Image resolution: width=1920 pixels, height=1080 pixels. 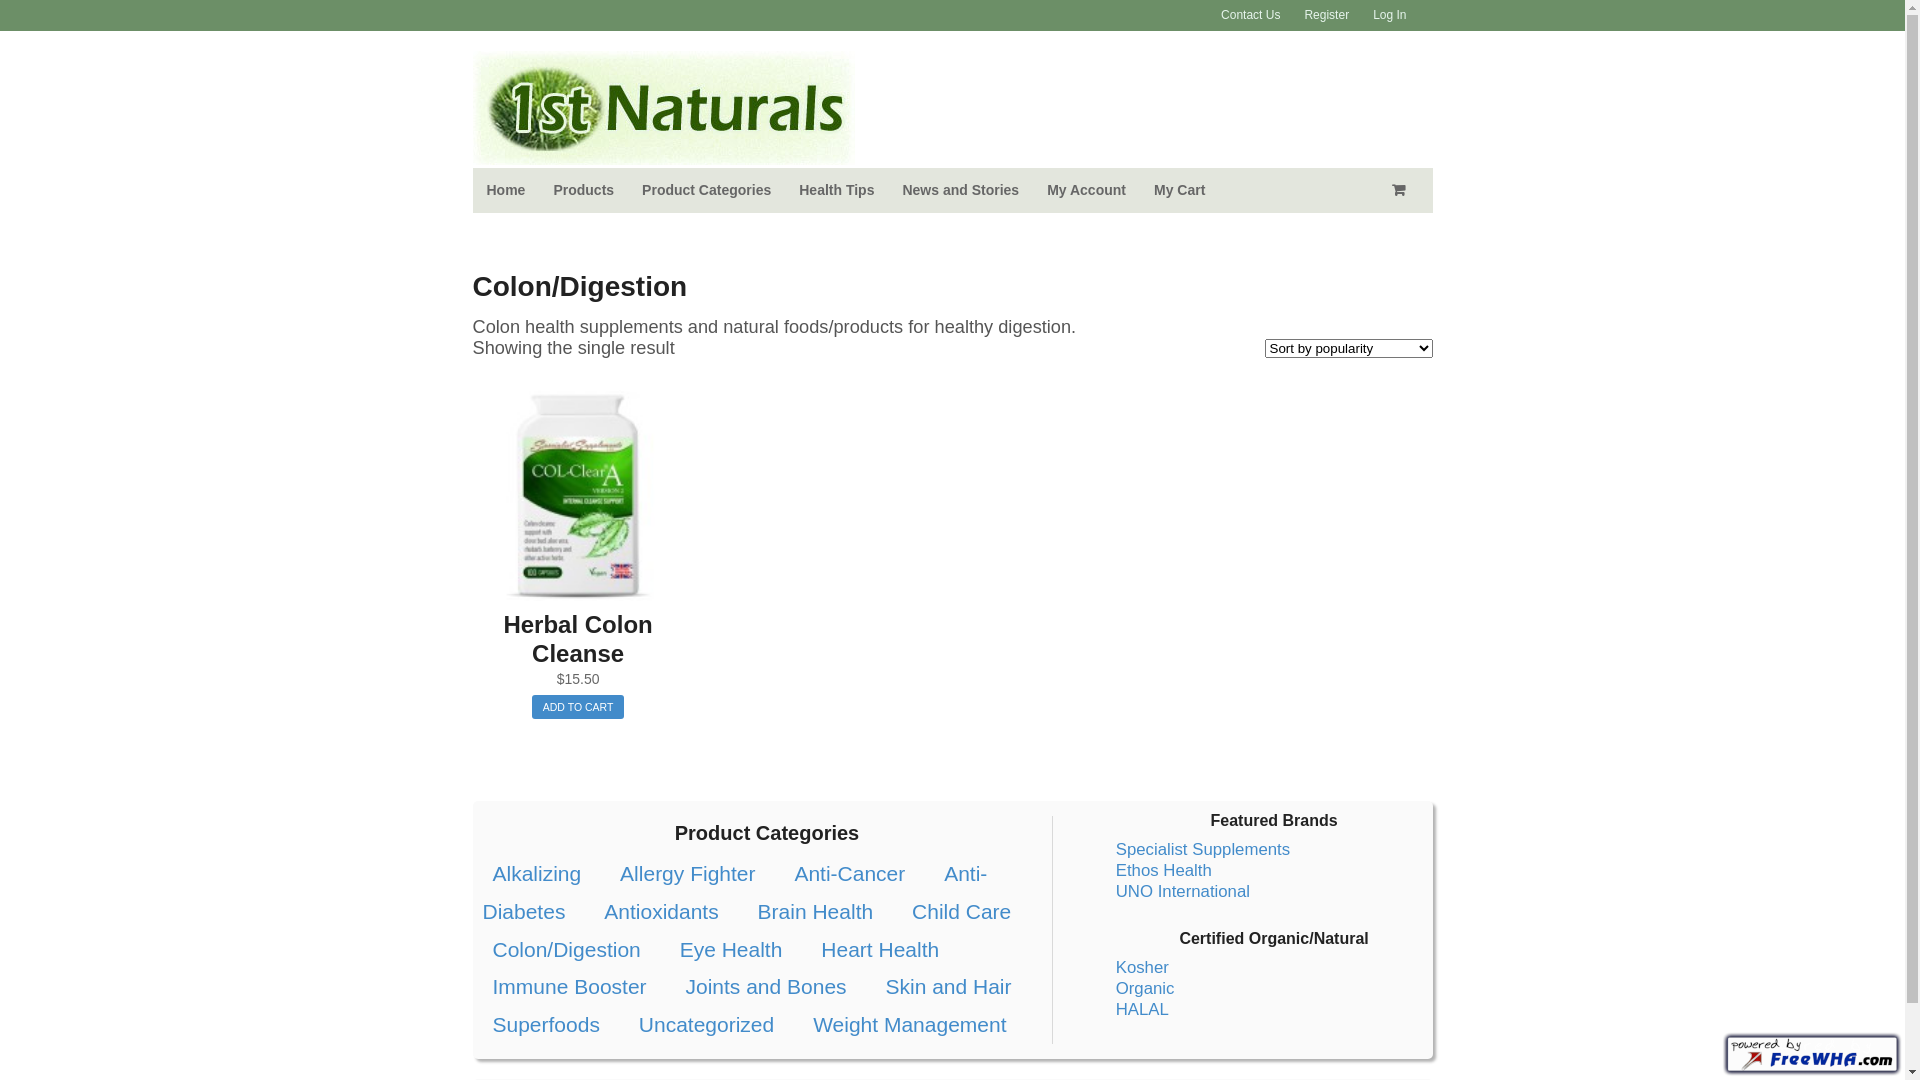 What do you see at coordinates (850, 874) in the screenshot?
I see `Anti-Cancer` at bounding box center [850, 874].